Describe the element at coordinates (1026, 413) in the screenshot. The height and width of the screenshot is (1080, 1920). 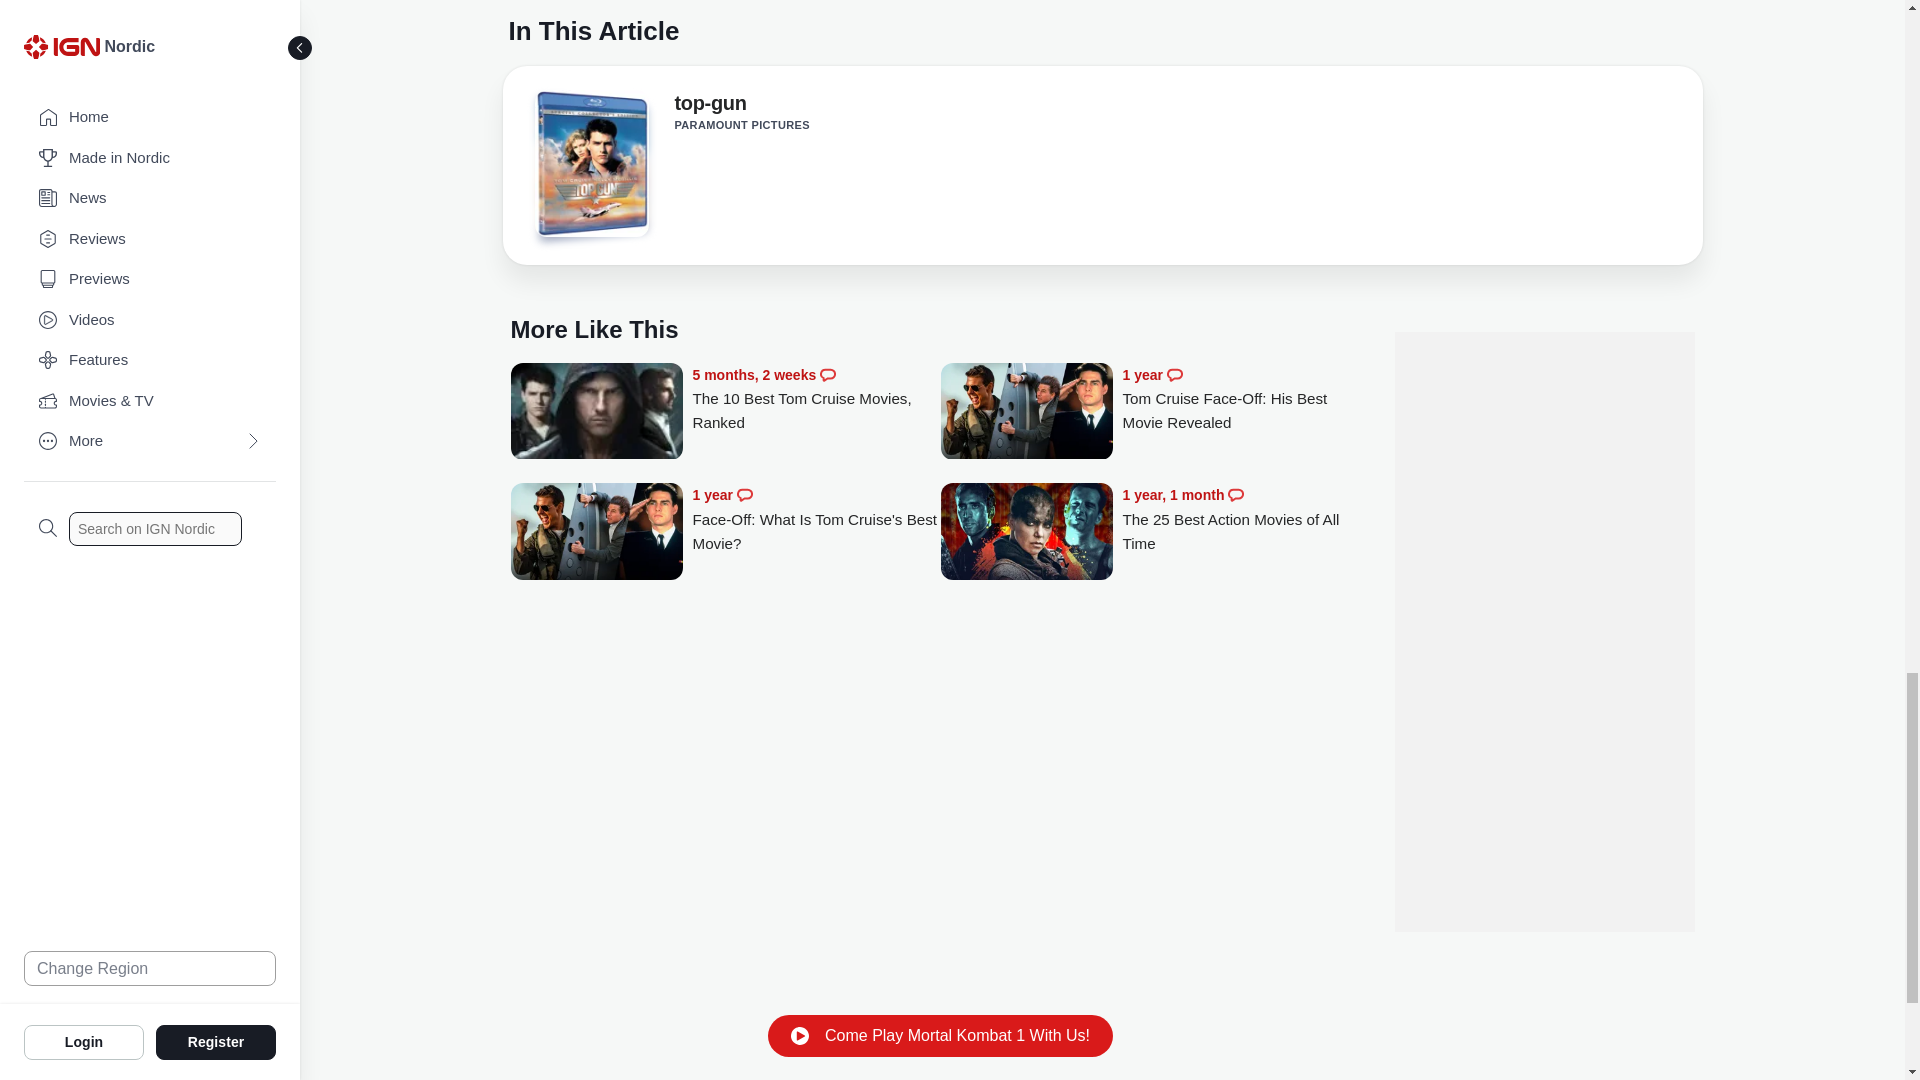
I see `Tom Cruise Face-Off: His Best Movie Revealed` at that location.